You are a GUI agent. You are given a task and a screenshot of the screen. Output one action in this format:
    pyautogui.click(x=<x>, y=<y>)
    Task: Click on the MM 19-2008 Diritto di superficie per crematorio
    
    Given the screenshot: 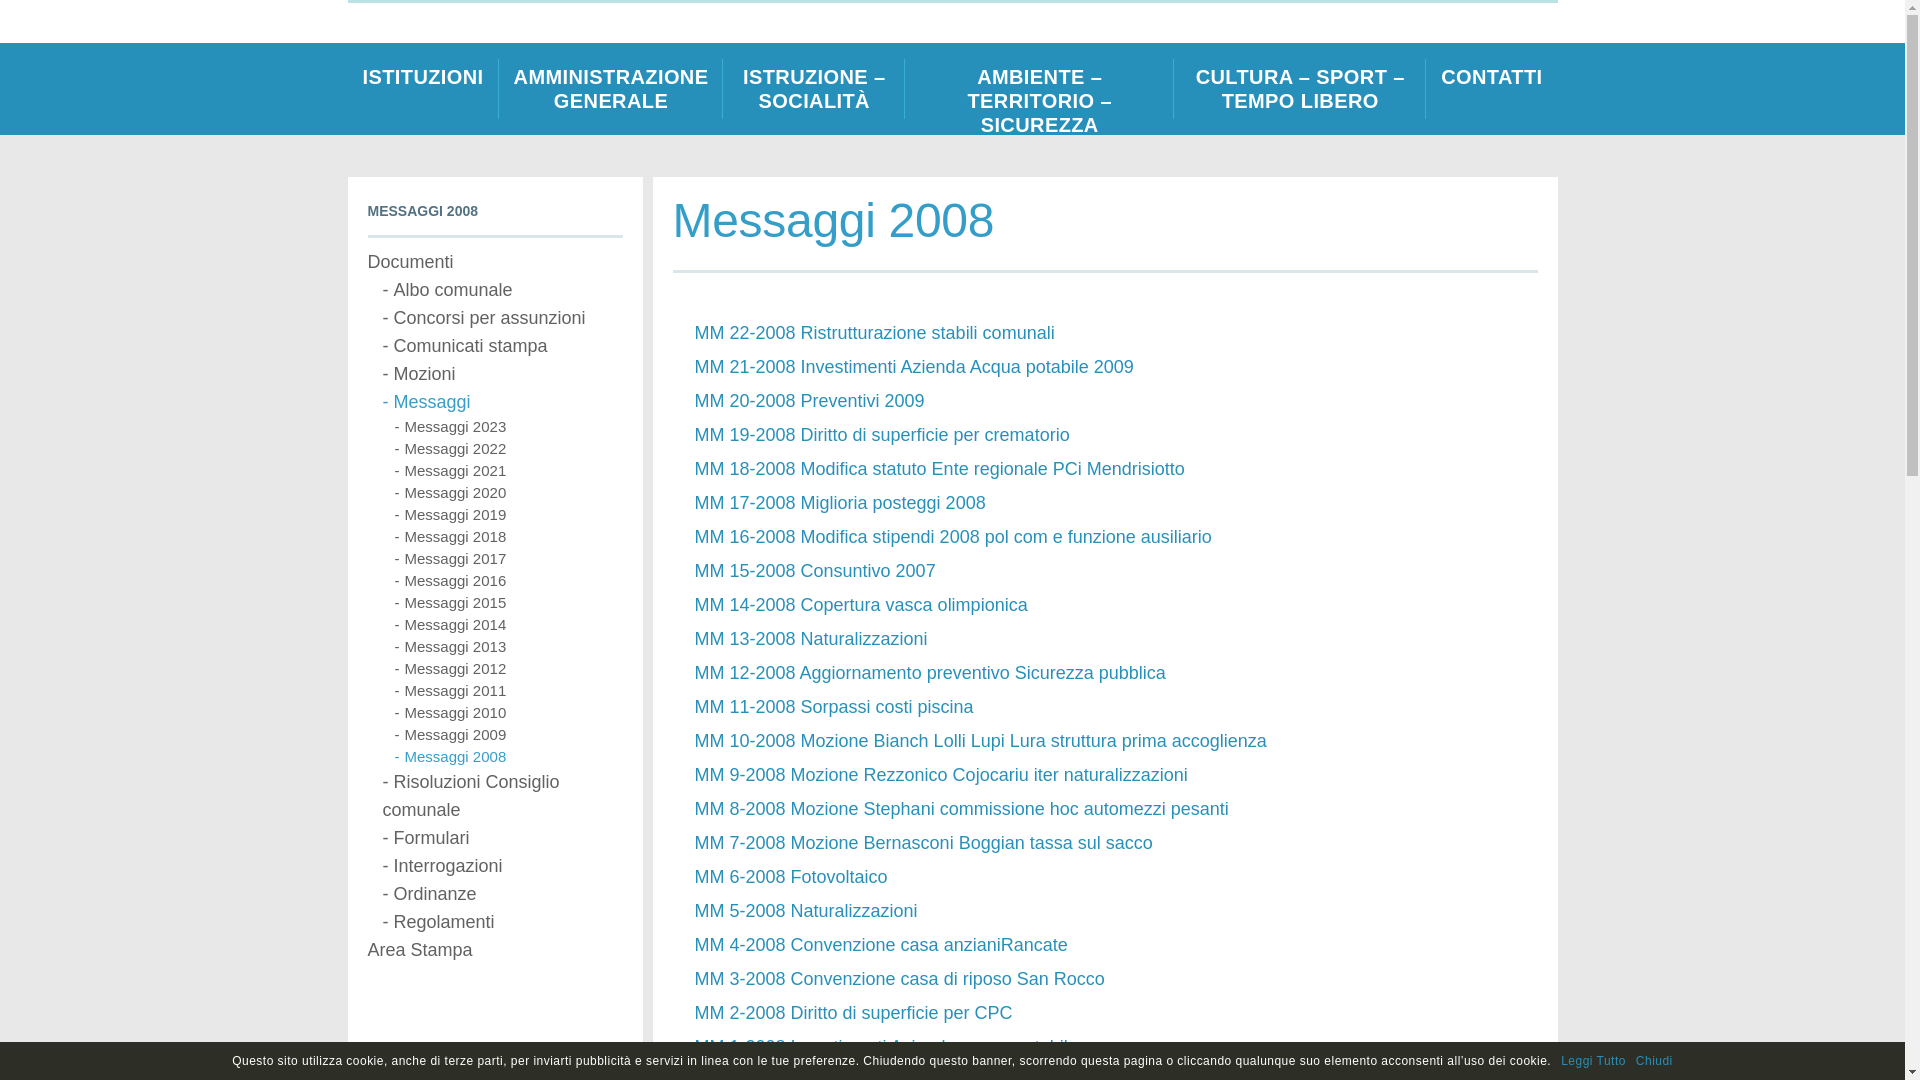 What is the action you would take?
    pyautogui.click(x=882, y=435)
    